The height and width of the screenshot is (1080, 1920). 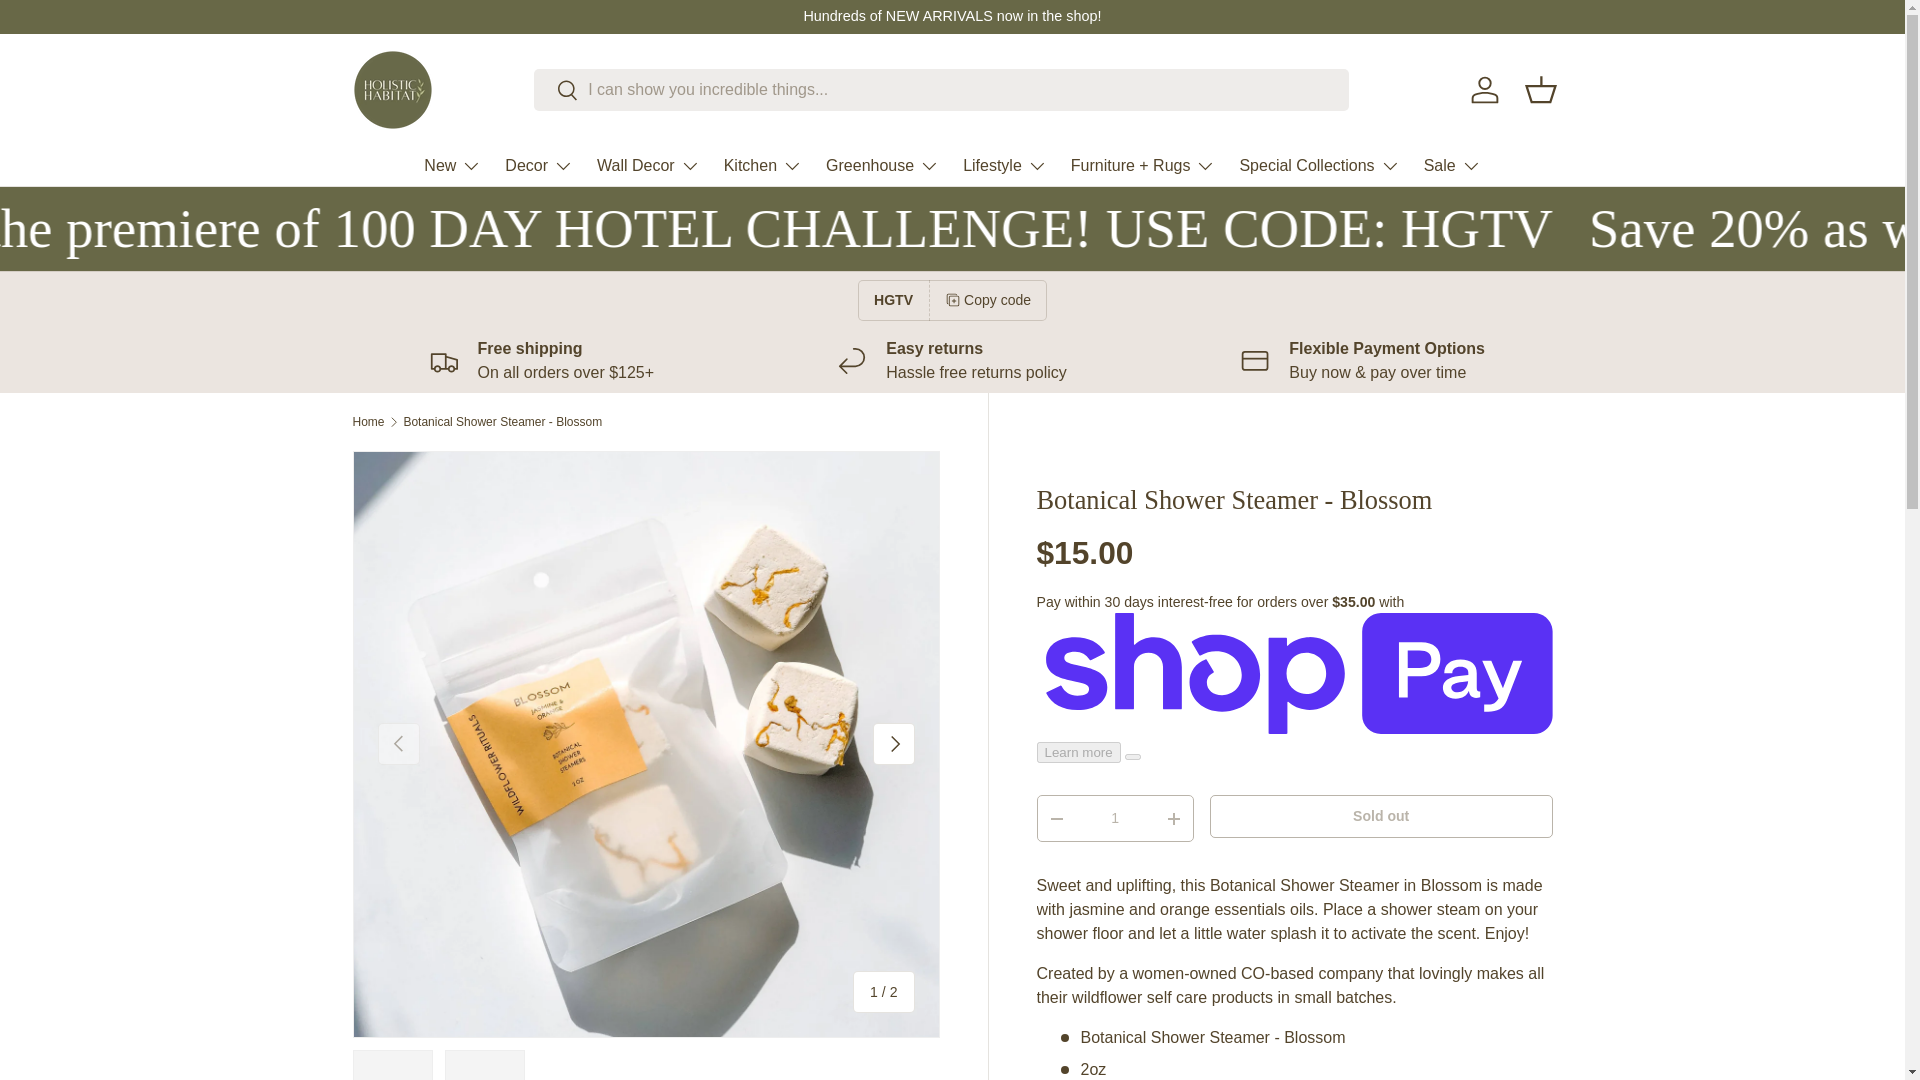 What do you see at coordinates (556, 91) in the screenshot?
I see `Search` at bounding box center [556, 91].